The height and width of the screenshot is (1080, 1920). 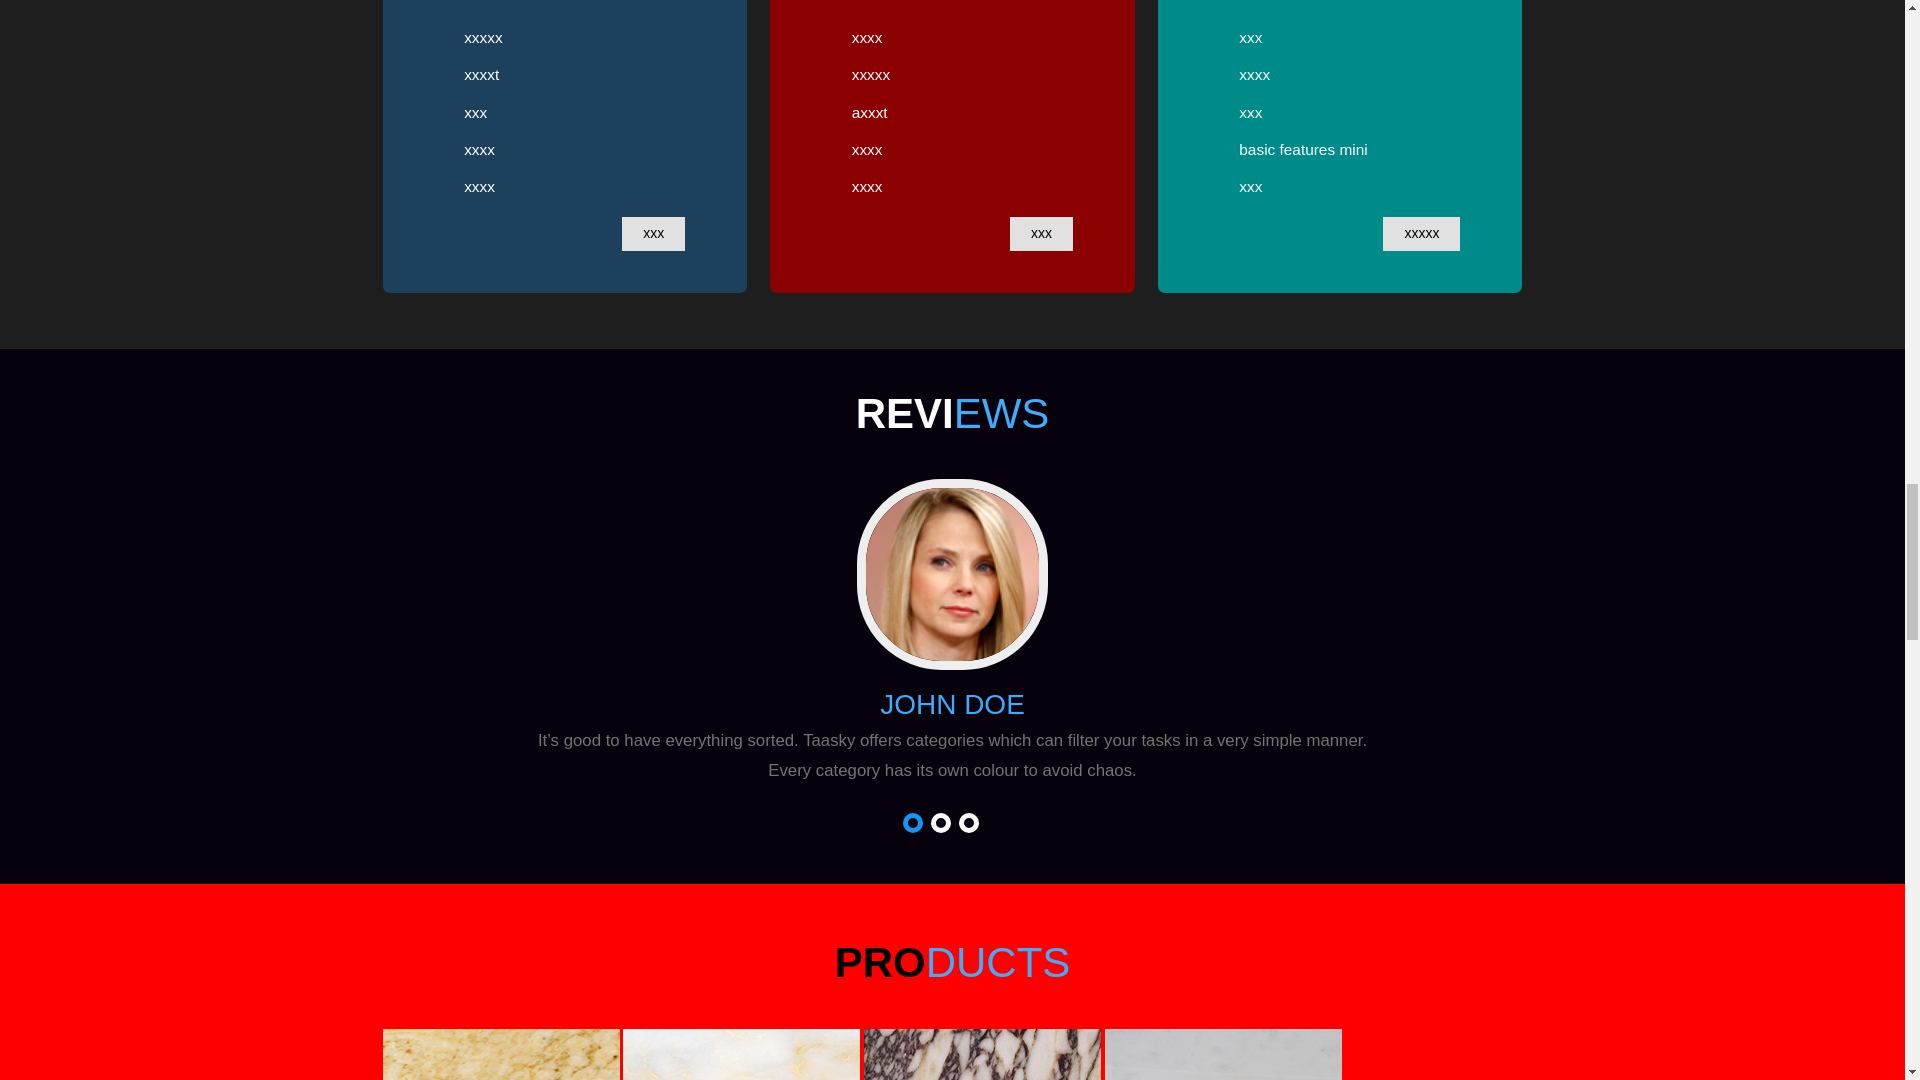 I want to click on xxxxx, so click(x=1420, y=234).